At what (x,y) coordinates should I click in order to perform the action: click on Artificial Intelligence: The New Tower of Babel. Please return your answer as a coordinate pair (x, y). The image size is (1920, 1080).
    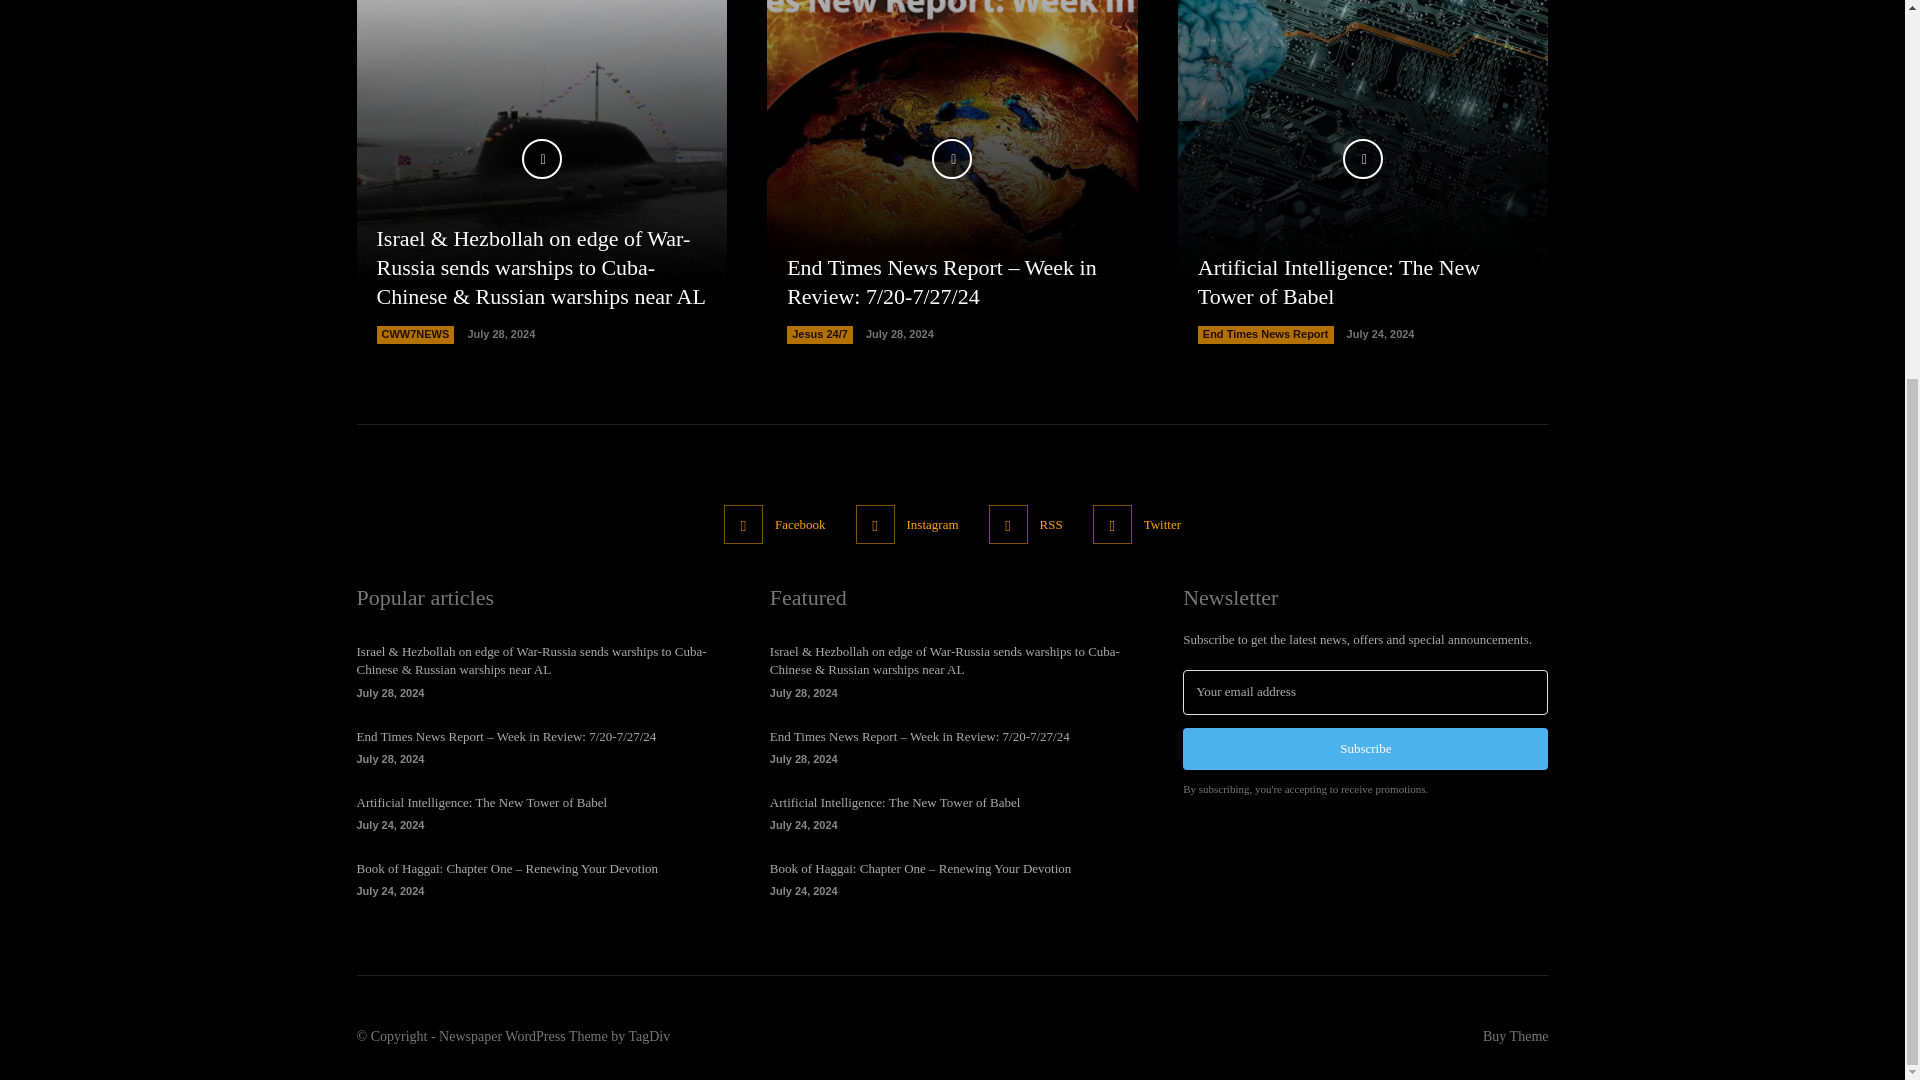
    Looking at the image, I should click on (1339, 281).